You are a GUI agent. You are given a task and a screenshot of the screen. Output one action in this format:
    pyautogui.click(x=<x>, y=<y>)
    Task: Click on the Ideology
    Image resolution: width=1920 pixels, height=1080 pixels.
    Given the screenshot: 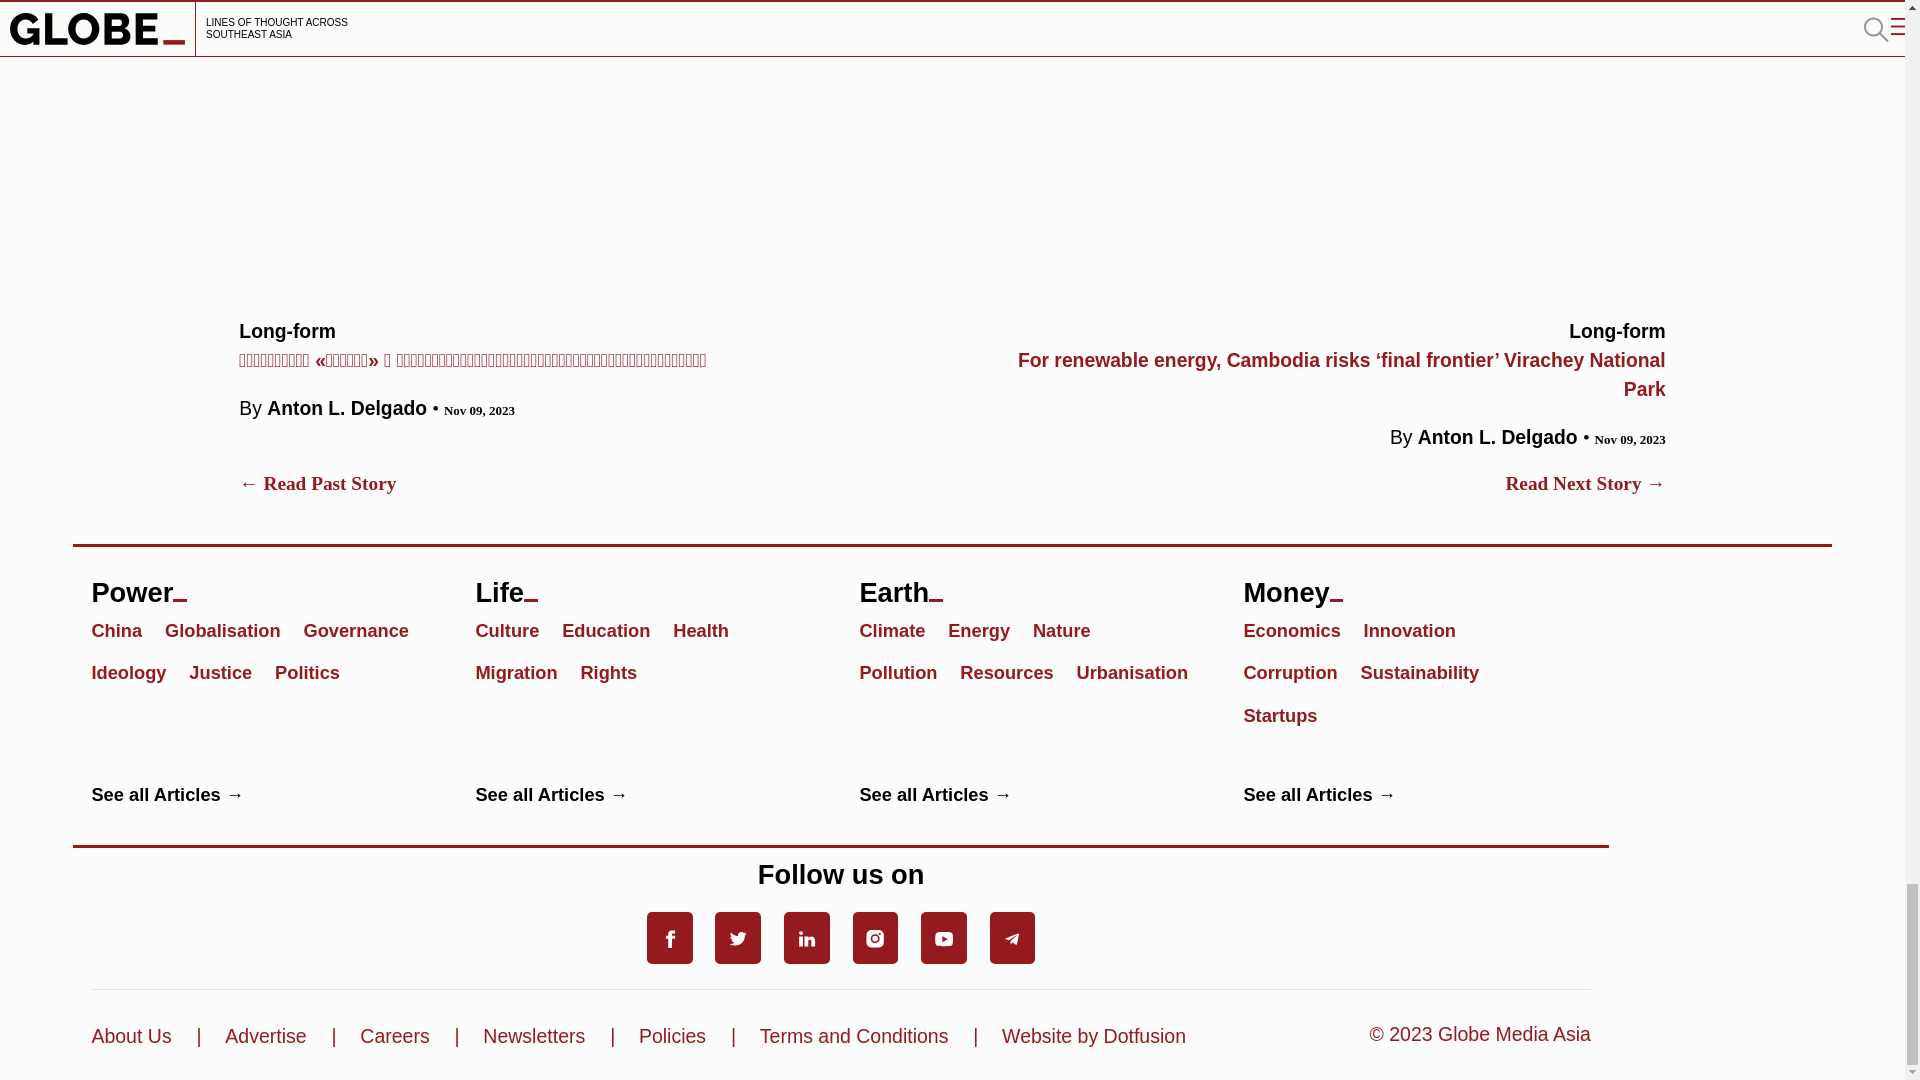 What is the action you would take?
    pyautogui.click(x=137, y=670)
    